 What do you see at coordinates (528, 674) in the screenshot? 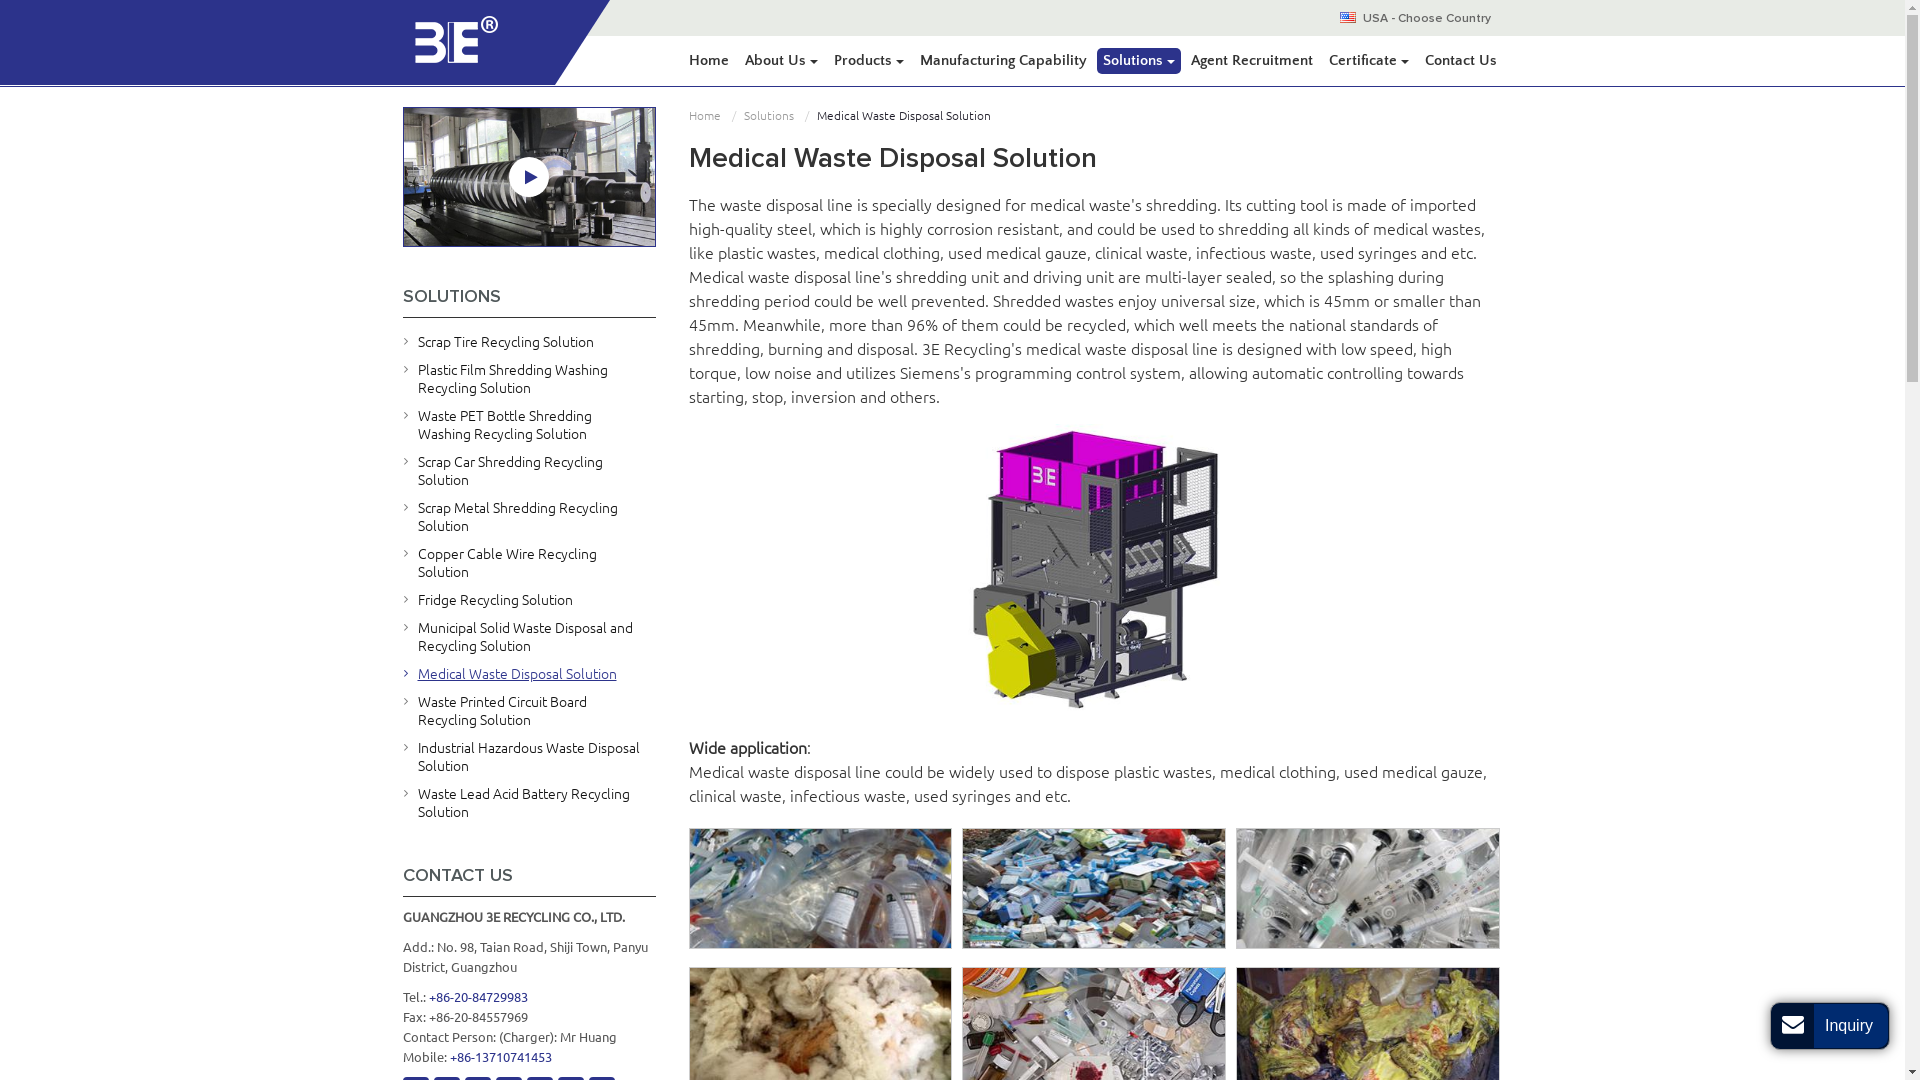
I see `Medical Waste Disposal Solution` at bounding box center [528, 674].